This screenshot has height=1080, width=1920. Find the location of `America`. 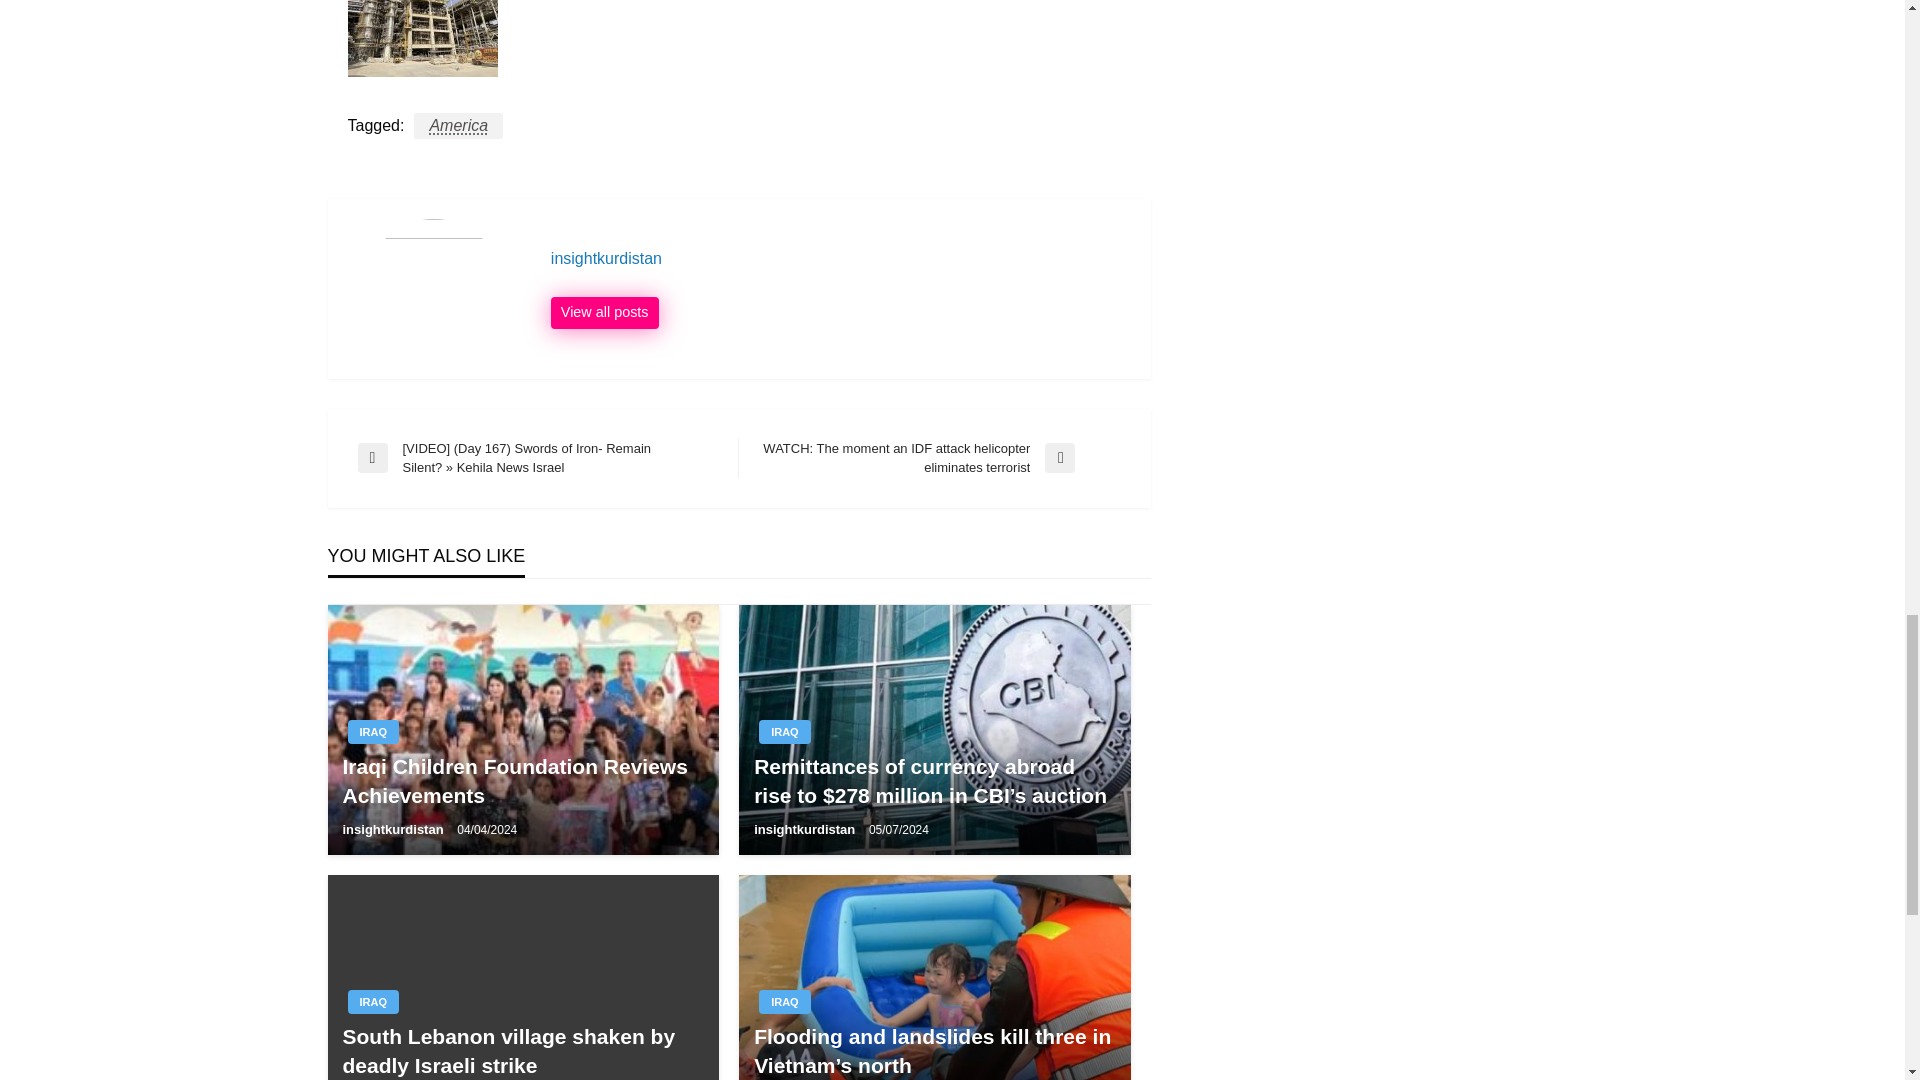

America is located at coordinates (458, 126).